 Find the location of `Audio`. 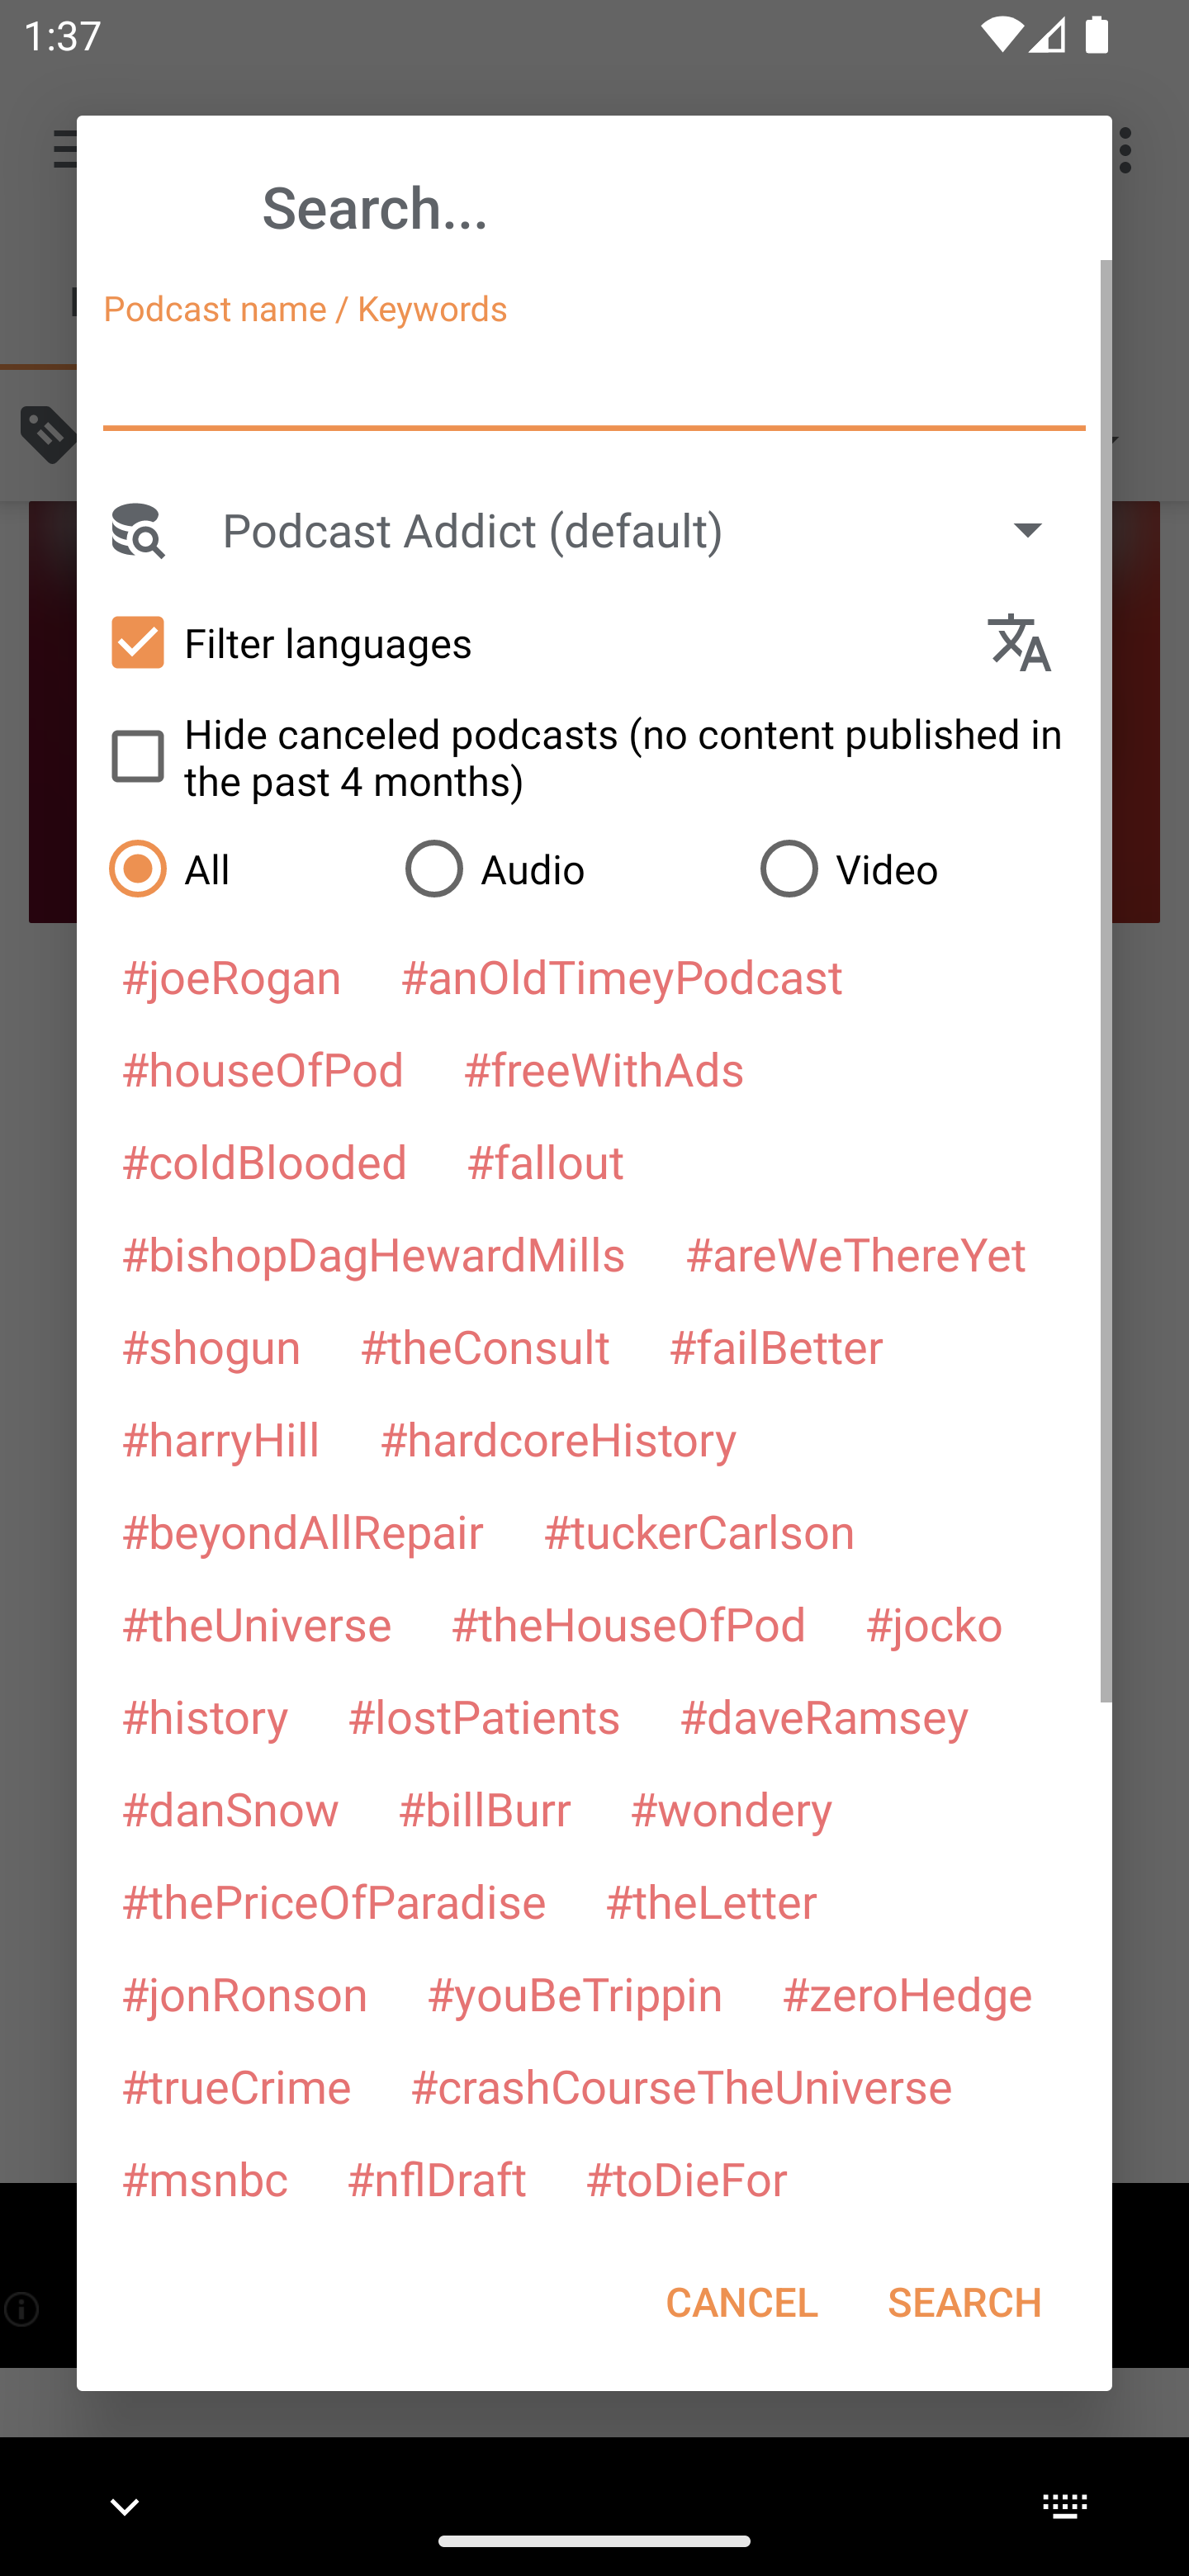

Audio is located at coordinates (565, 868).